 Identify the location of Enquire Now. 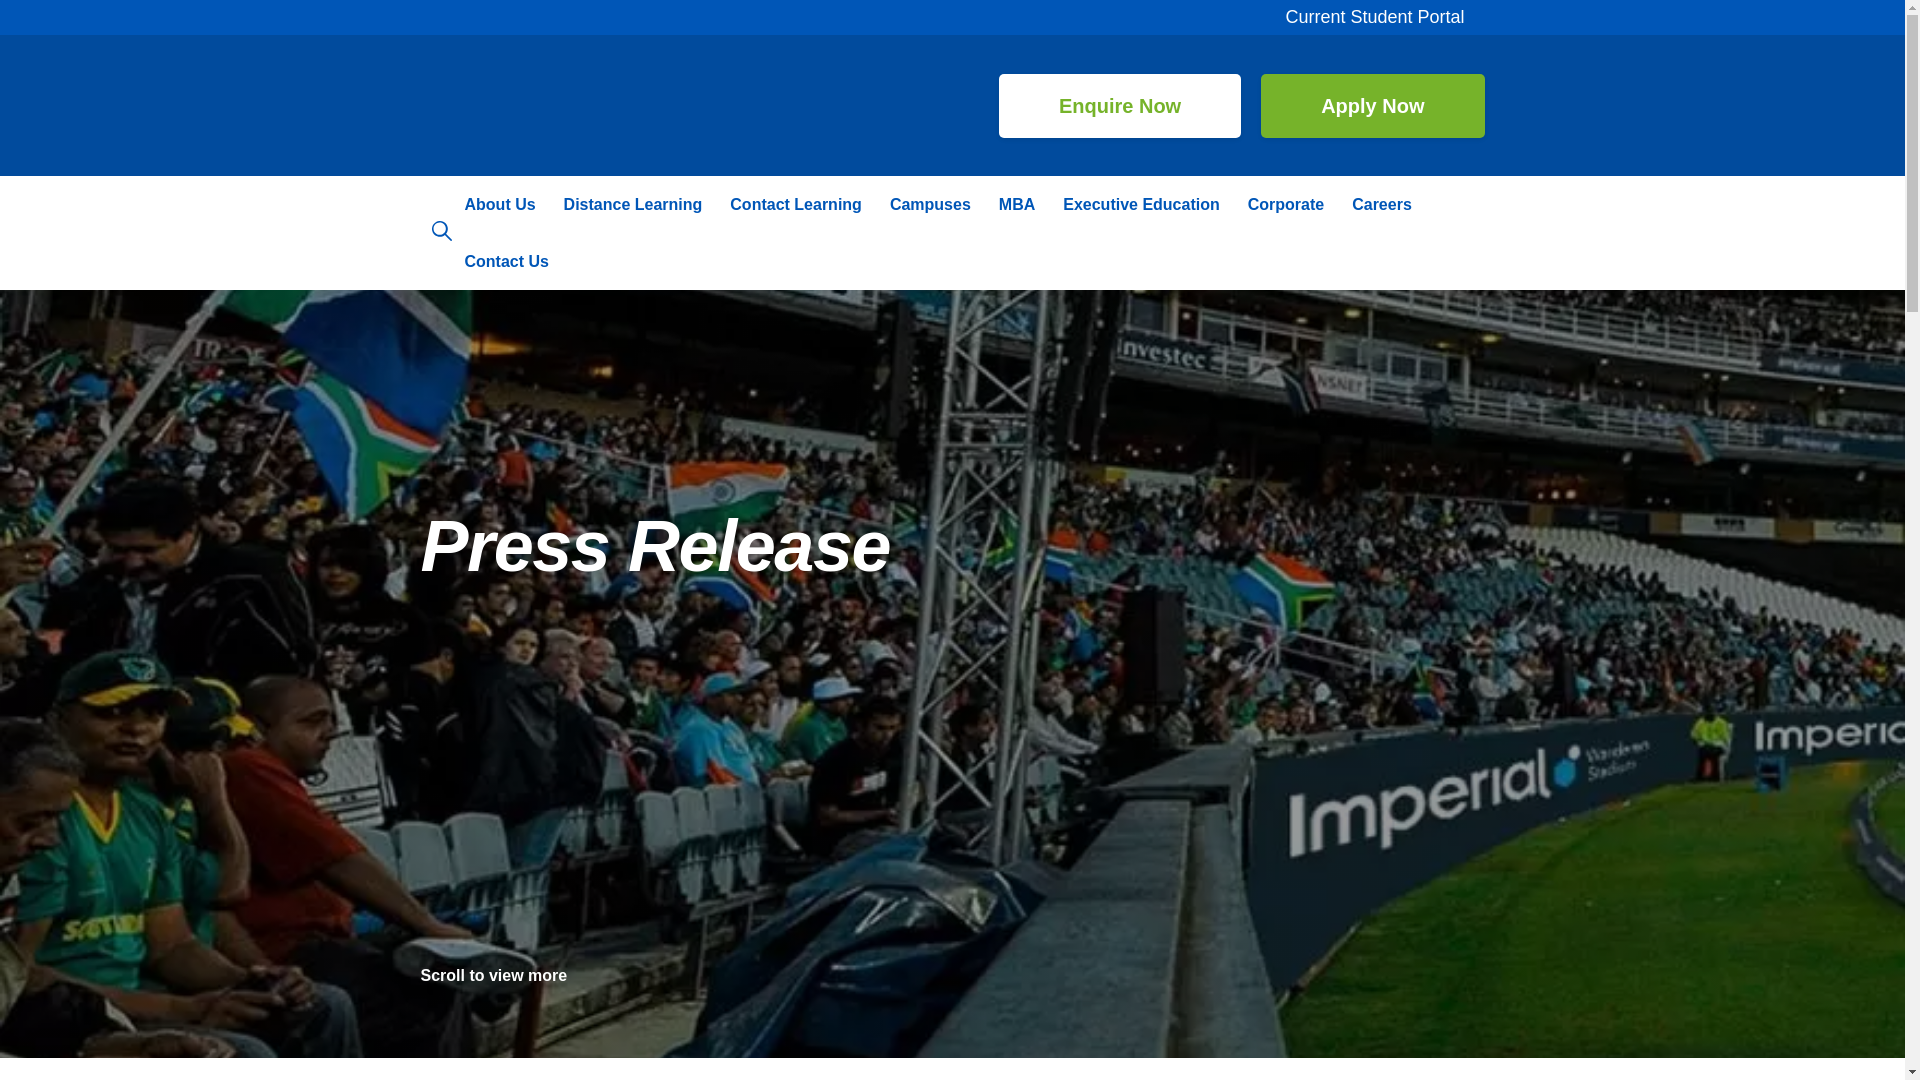
(1119, 106).